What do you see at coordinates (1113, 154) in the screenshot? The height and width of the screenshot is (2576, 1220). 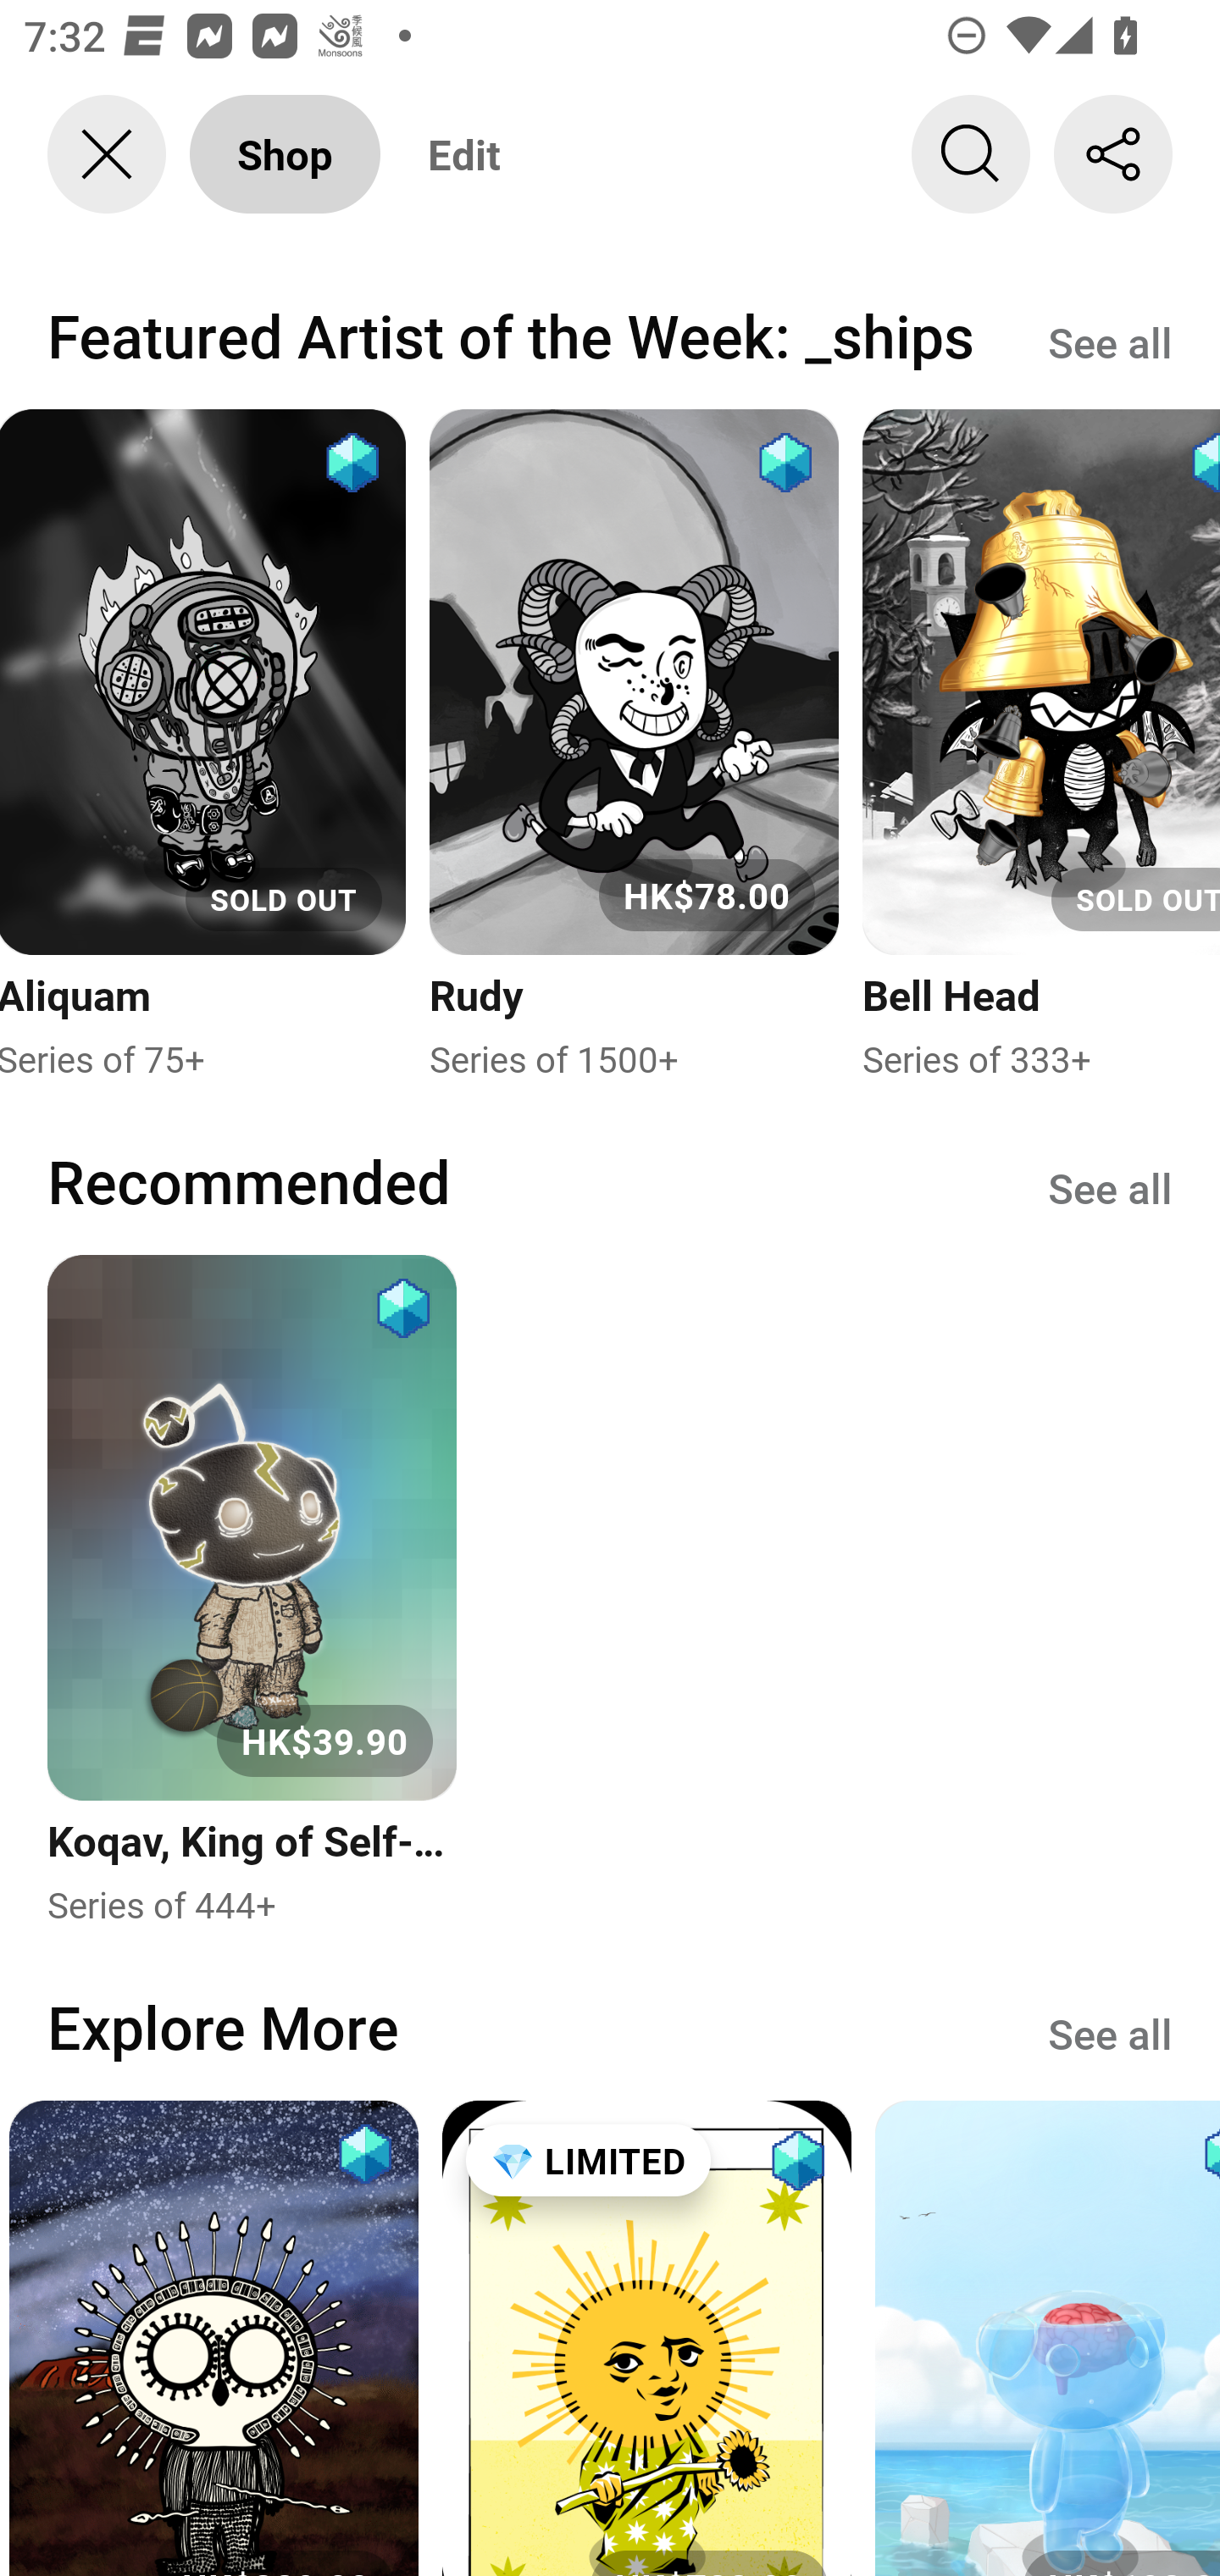 I see `Share` at bounding box center [1113, 154].